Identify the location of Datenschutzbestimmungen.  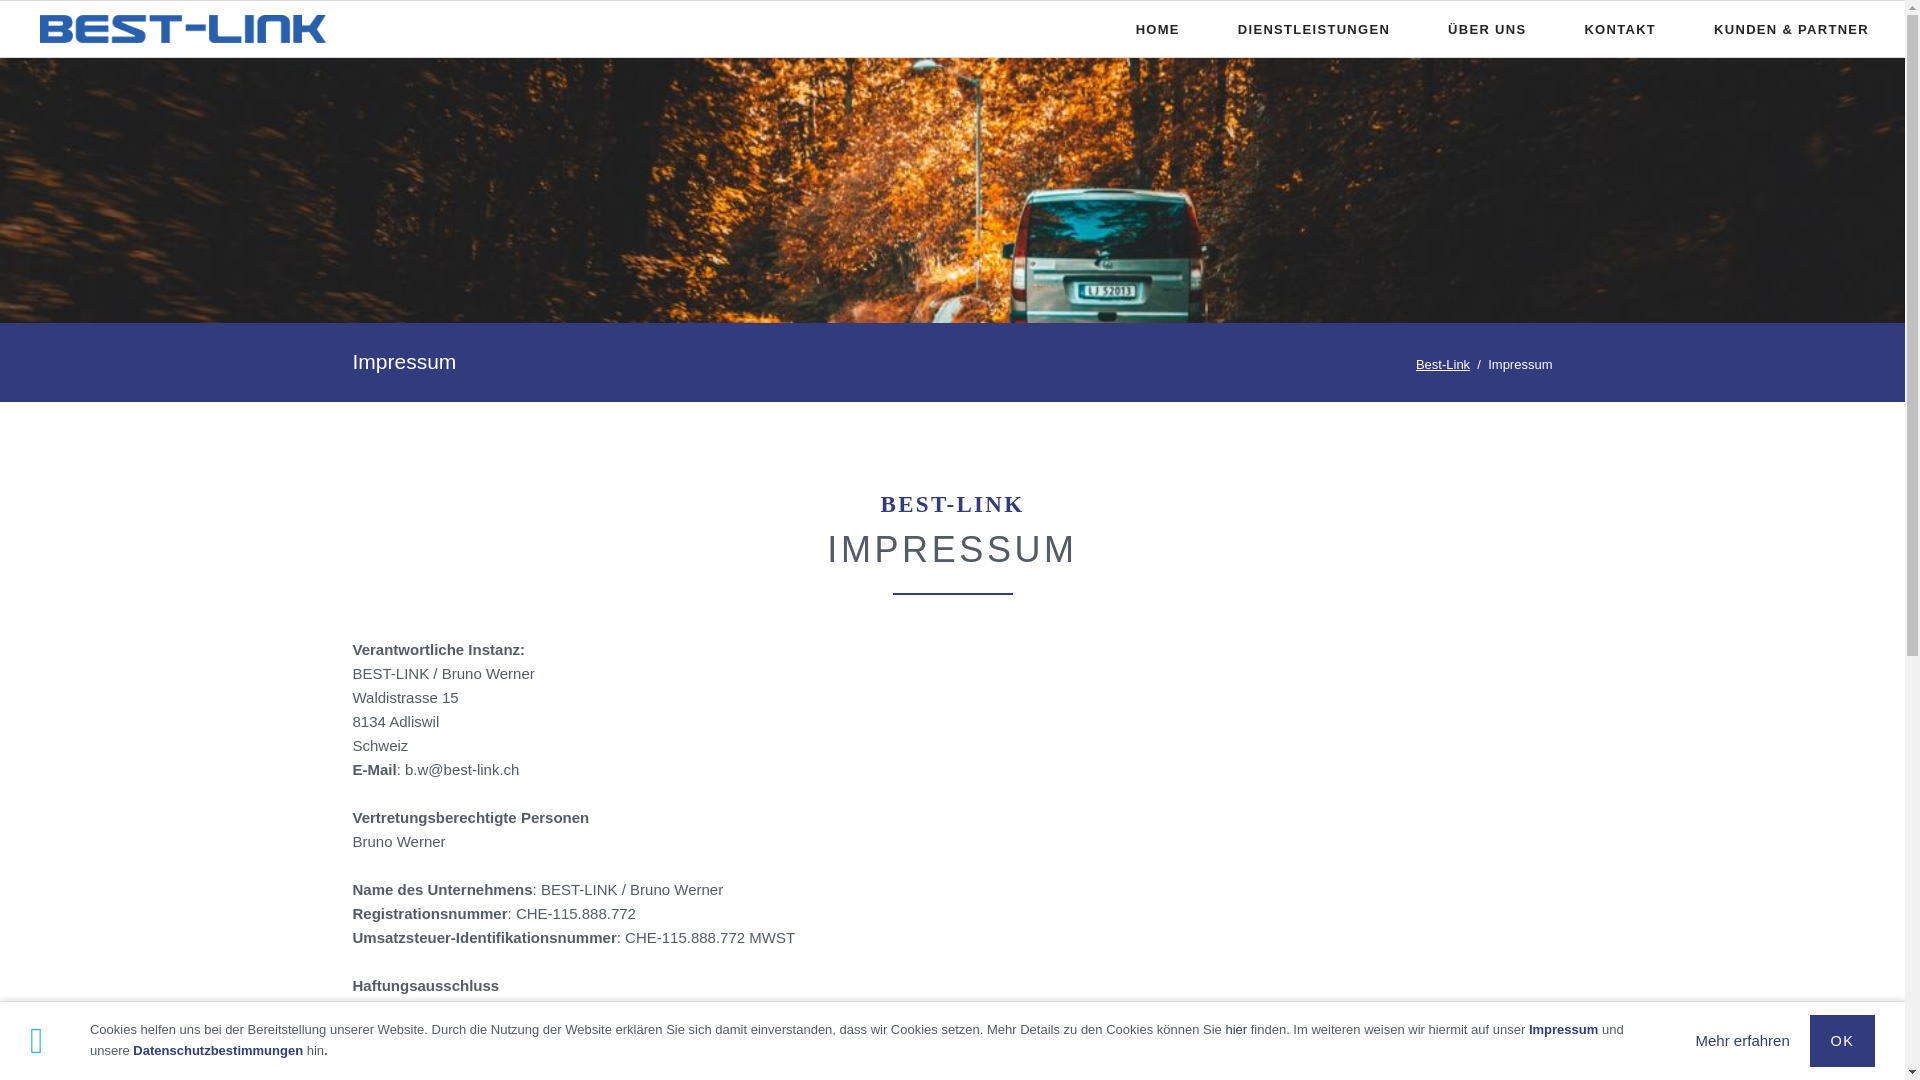
(218, 1050).